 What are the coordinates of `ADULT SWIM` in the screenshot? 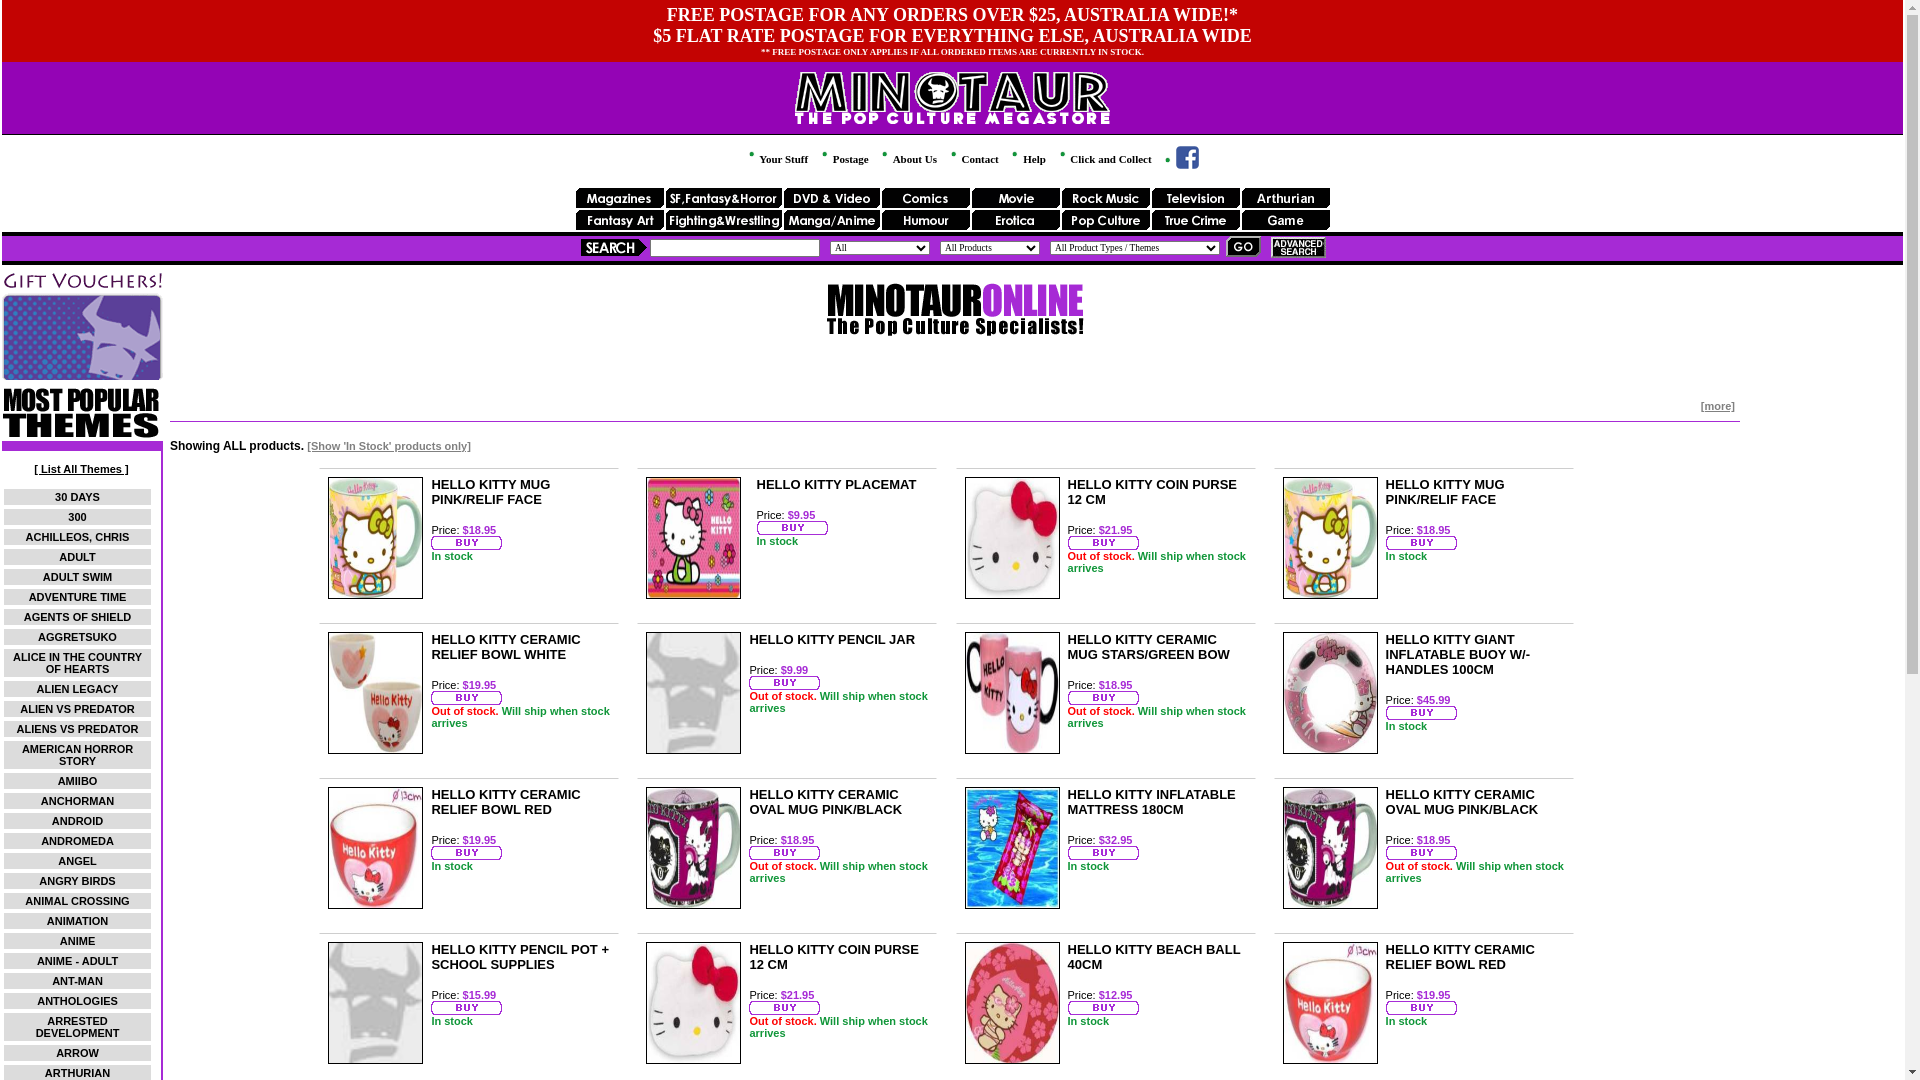 It's located at (78, 577).